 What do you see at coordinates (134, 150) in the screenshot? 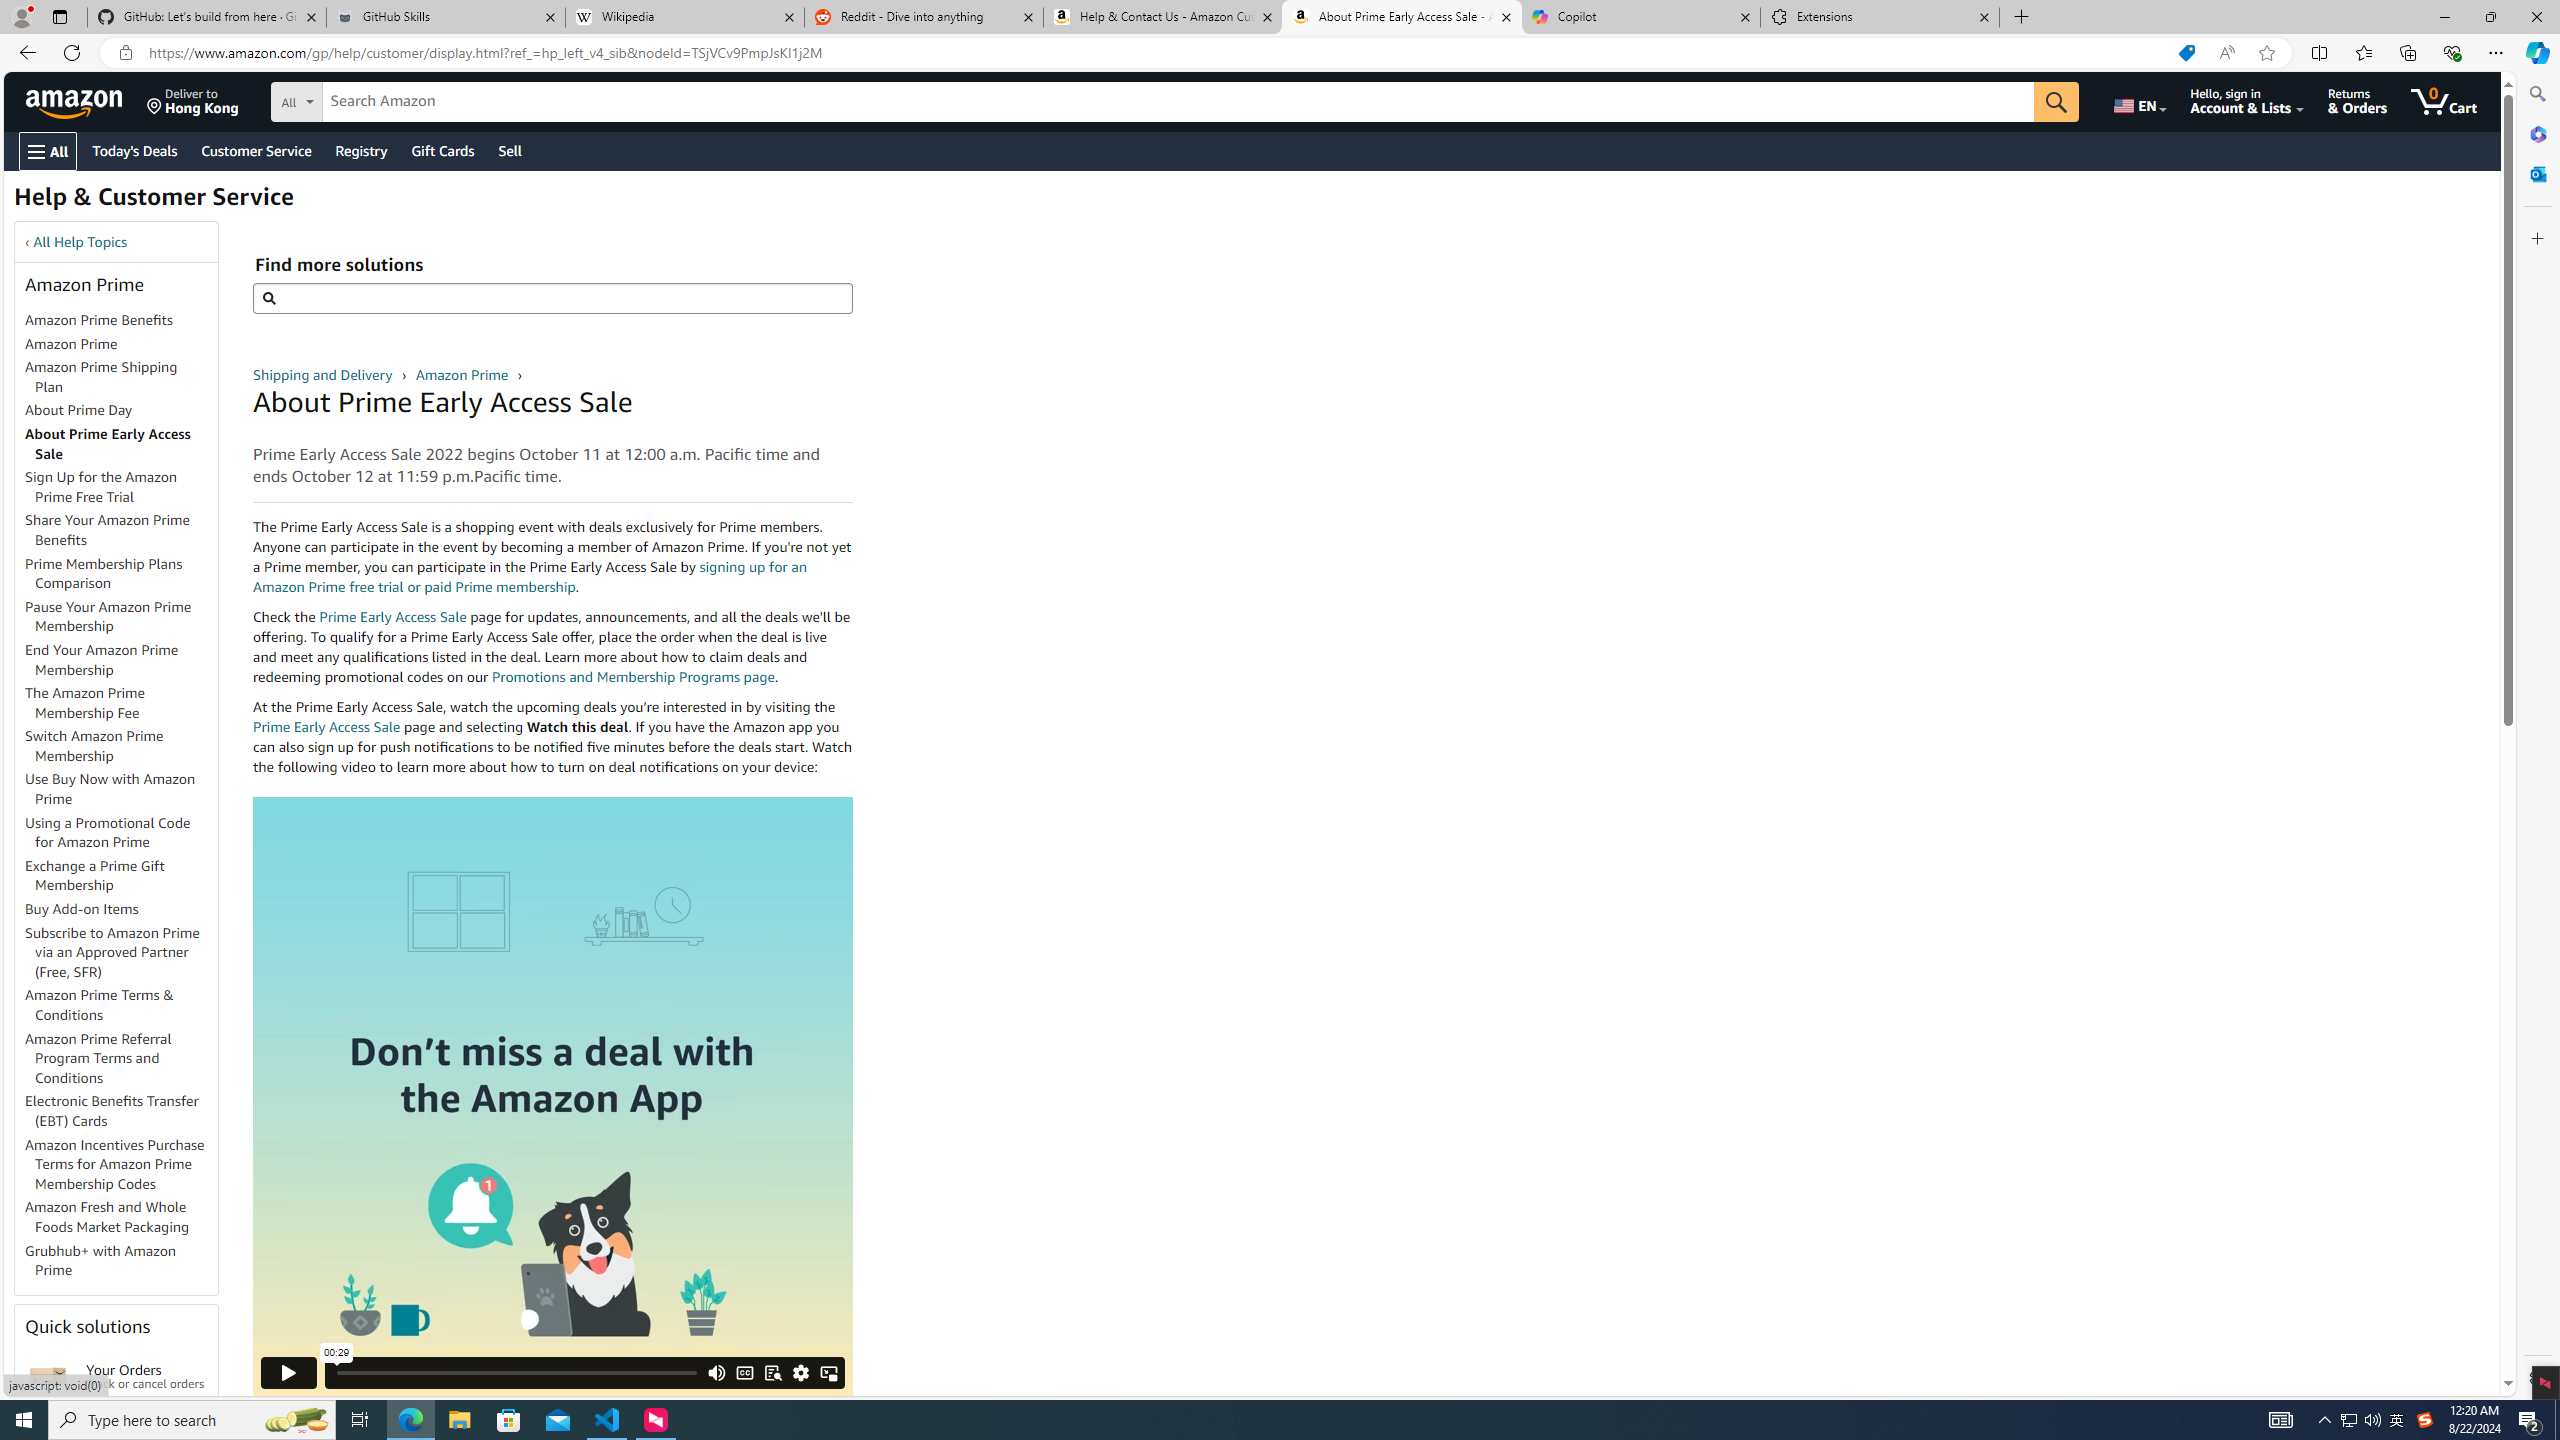
I see `Today's Deals` at bounding box center [134, 150].